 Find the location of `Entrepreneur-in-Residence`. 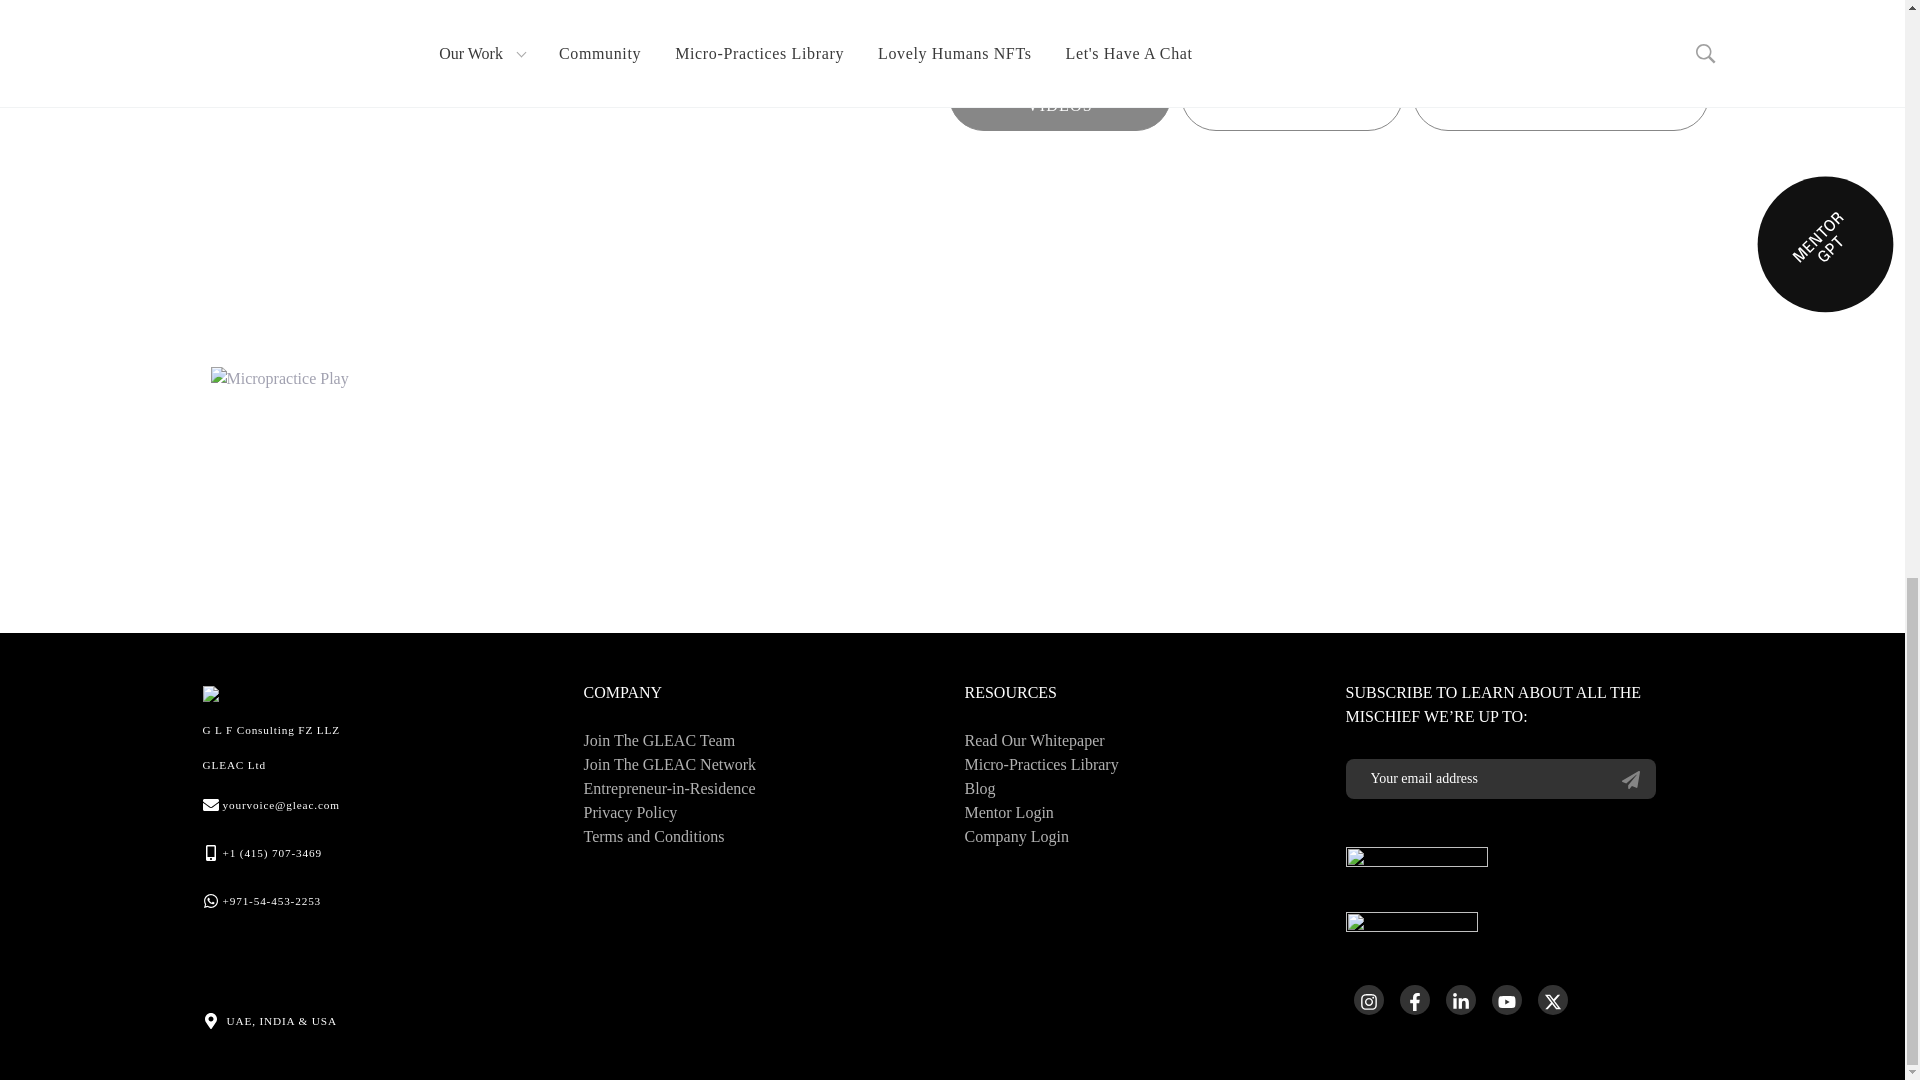

Entrepreneur-in-Residence is located at coordinates (670, 788).